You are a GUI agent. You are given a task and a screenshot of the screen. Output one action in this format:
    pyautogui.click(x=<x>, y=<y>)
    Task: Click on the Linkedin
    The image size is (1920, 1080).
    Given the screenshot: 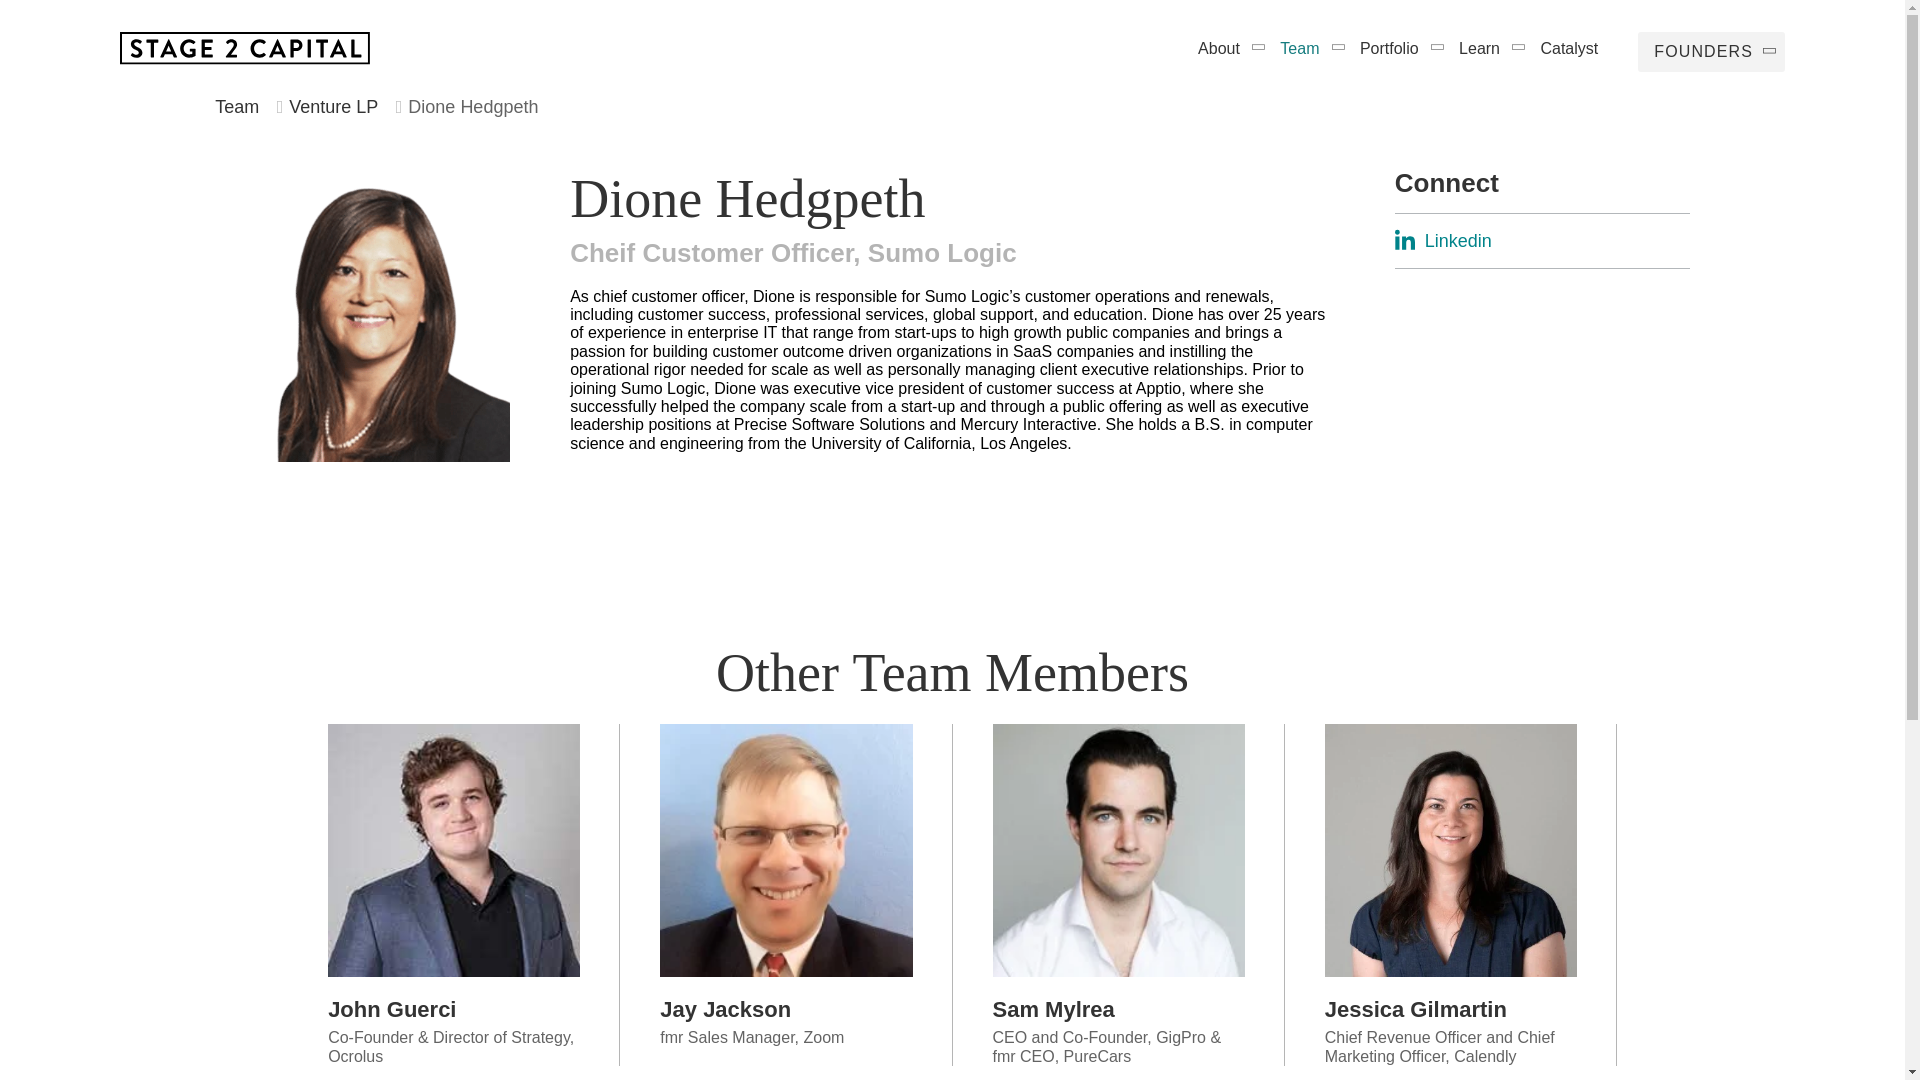 What is the action you would take?
    pyautogui.click(x=1542, y=241)
    